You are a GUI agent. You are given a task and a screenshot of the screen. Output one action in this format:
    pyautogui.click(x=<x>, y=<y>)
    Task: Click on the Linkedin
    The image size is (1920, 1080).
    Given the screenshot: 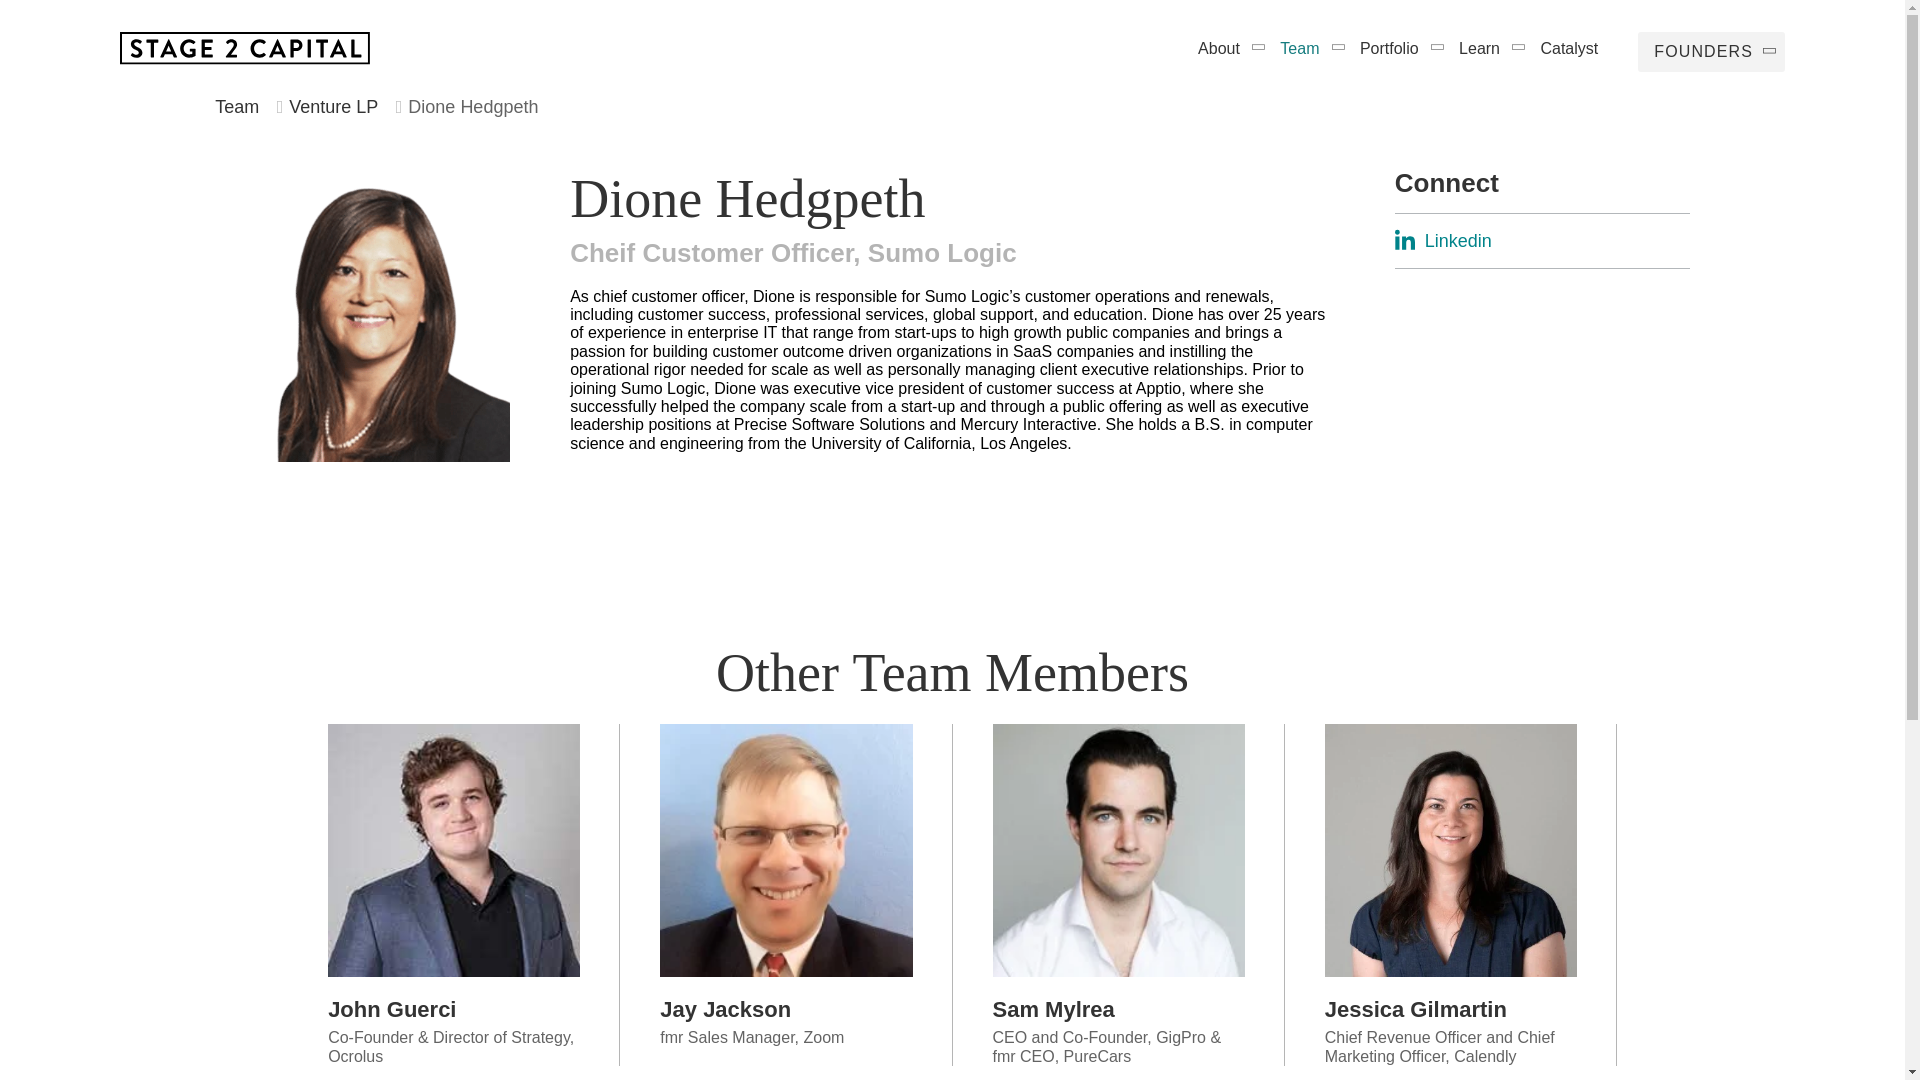 What is the action you would take?
    pyautogui.click(x=1542, y=241)
    